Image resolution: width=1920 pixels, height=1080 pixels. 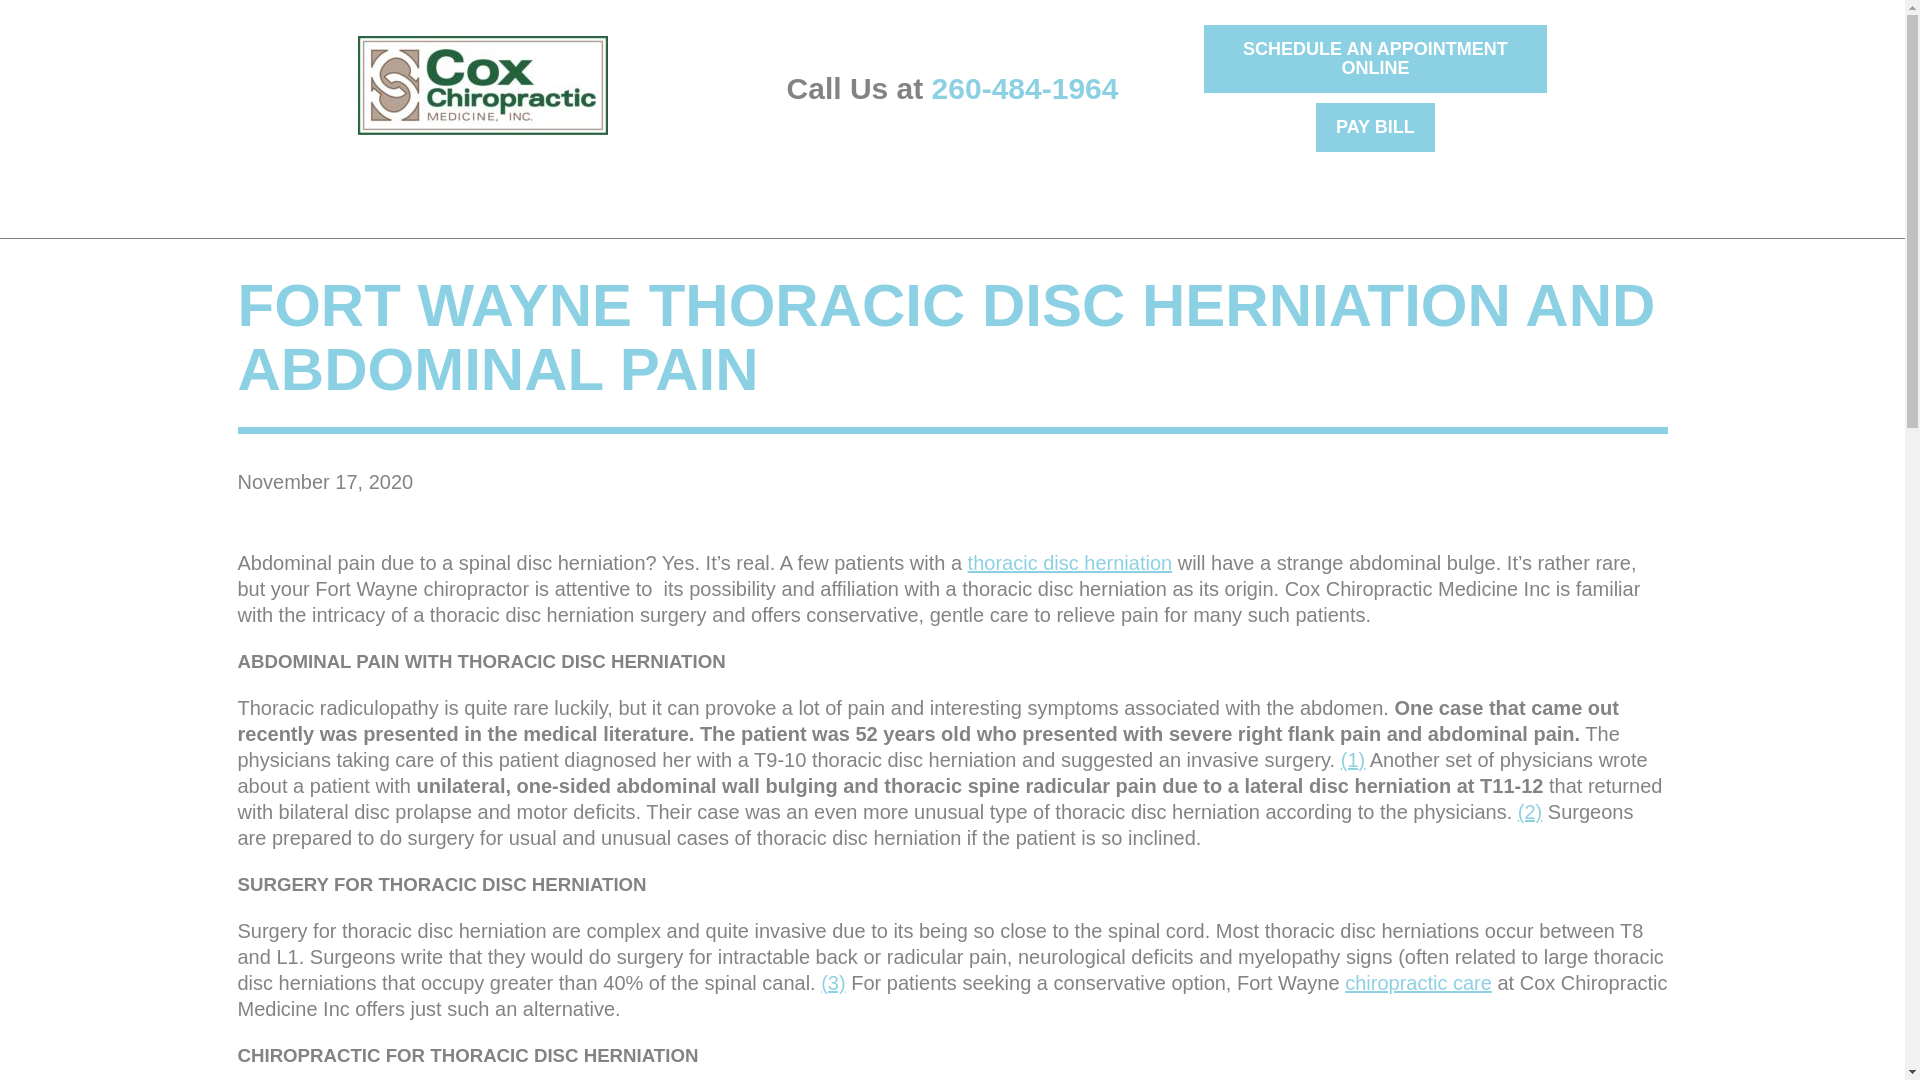 What do you see at coordinates (1375, 58) in the screenshot?
I see `SCHEDULE AN APPOINTMENT ONLINE` at bounding box center [1375, 58].